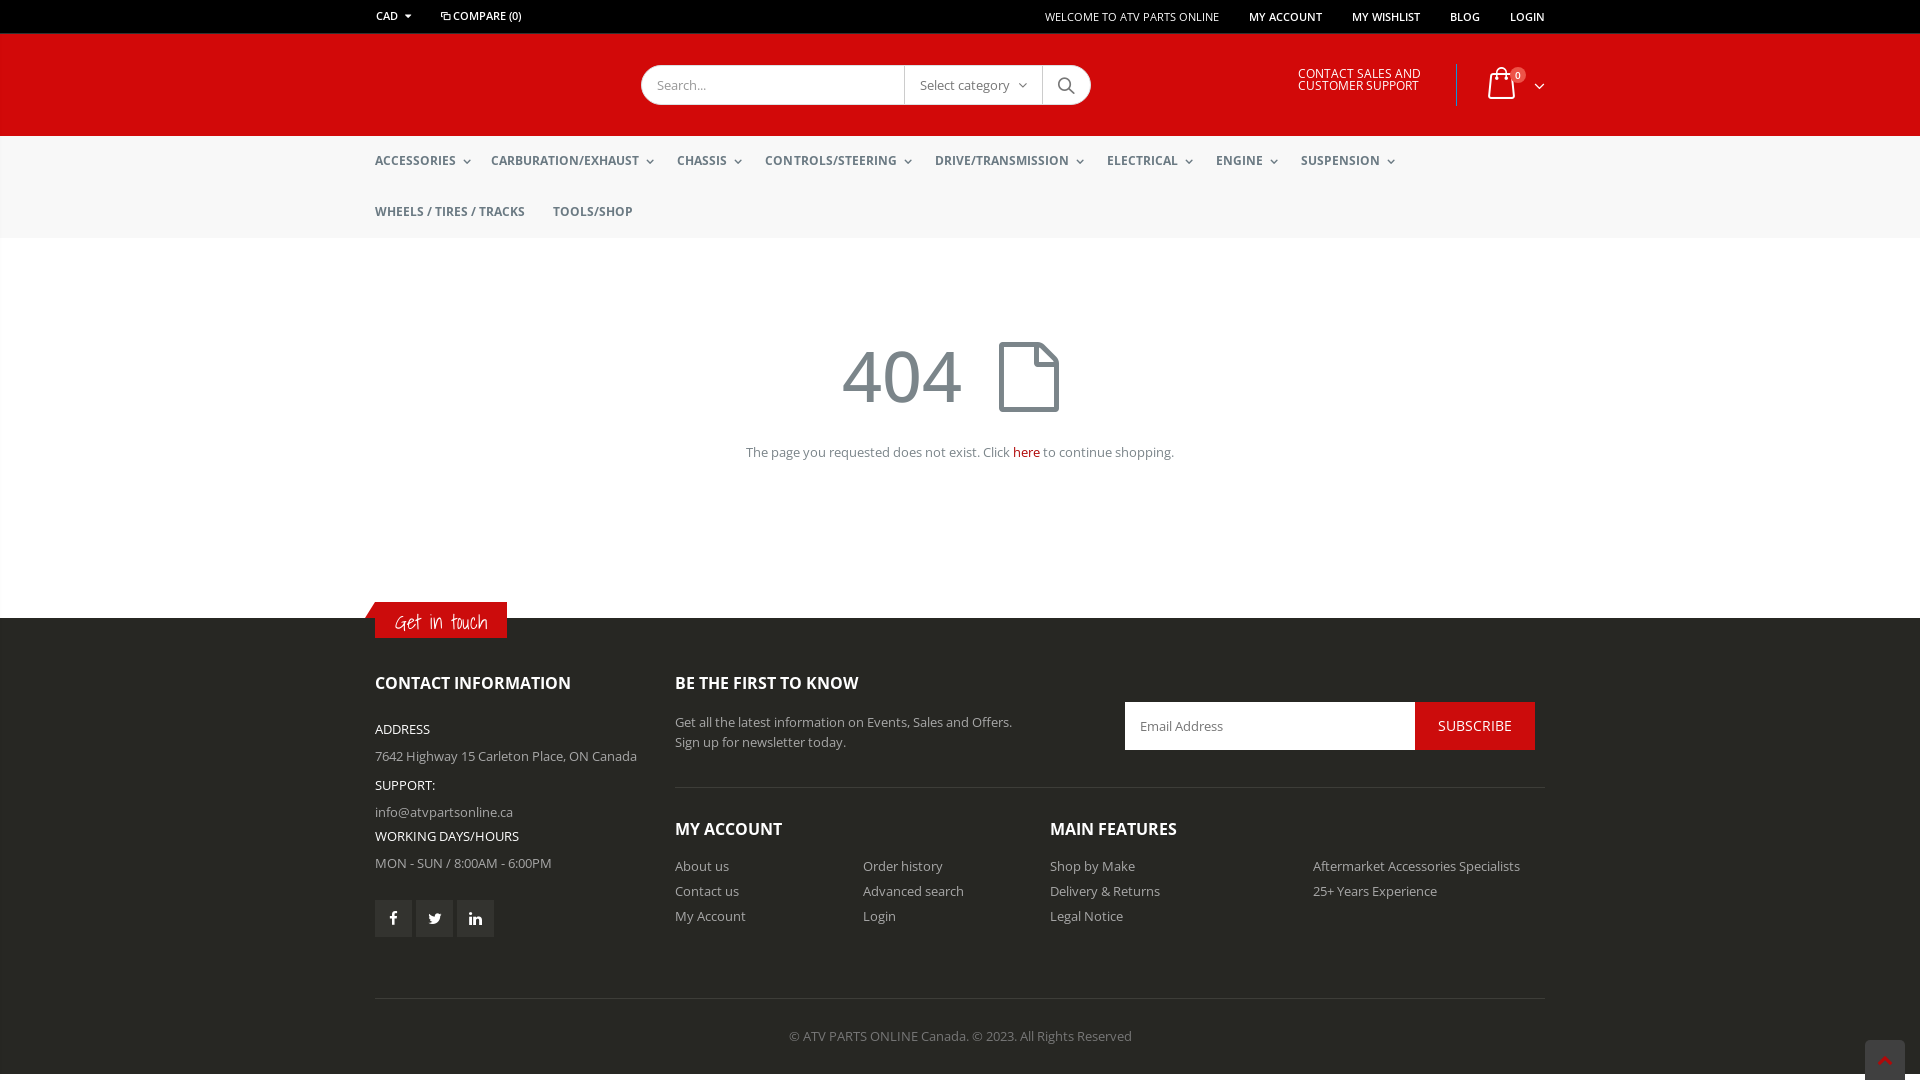 The width and height of the screenshot is (1920, 1080). What do you see at coordinates (843, 161) in the screenshot?
I see `CONTROLS/STEERING` at bounding box center [843, 161].